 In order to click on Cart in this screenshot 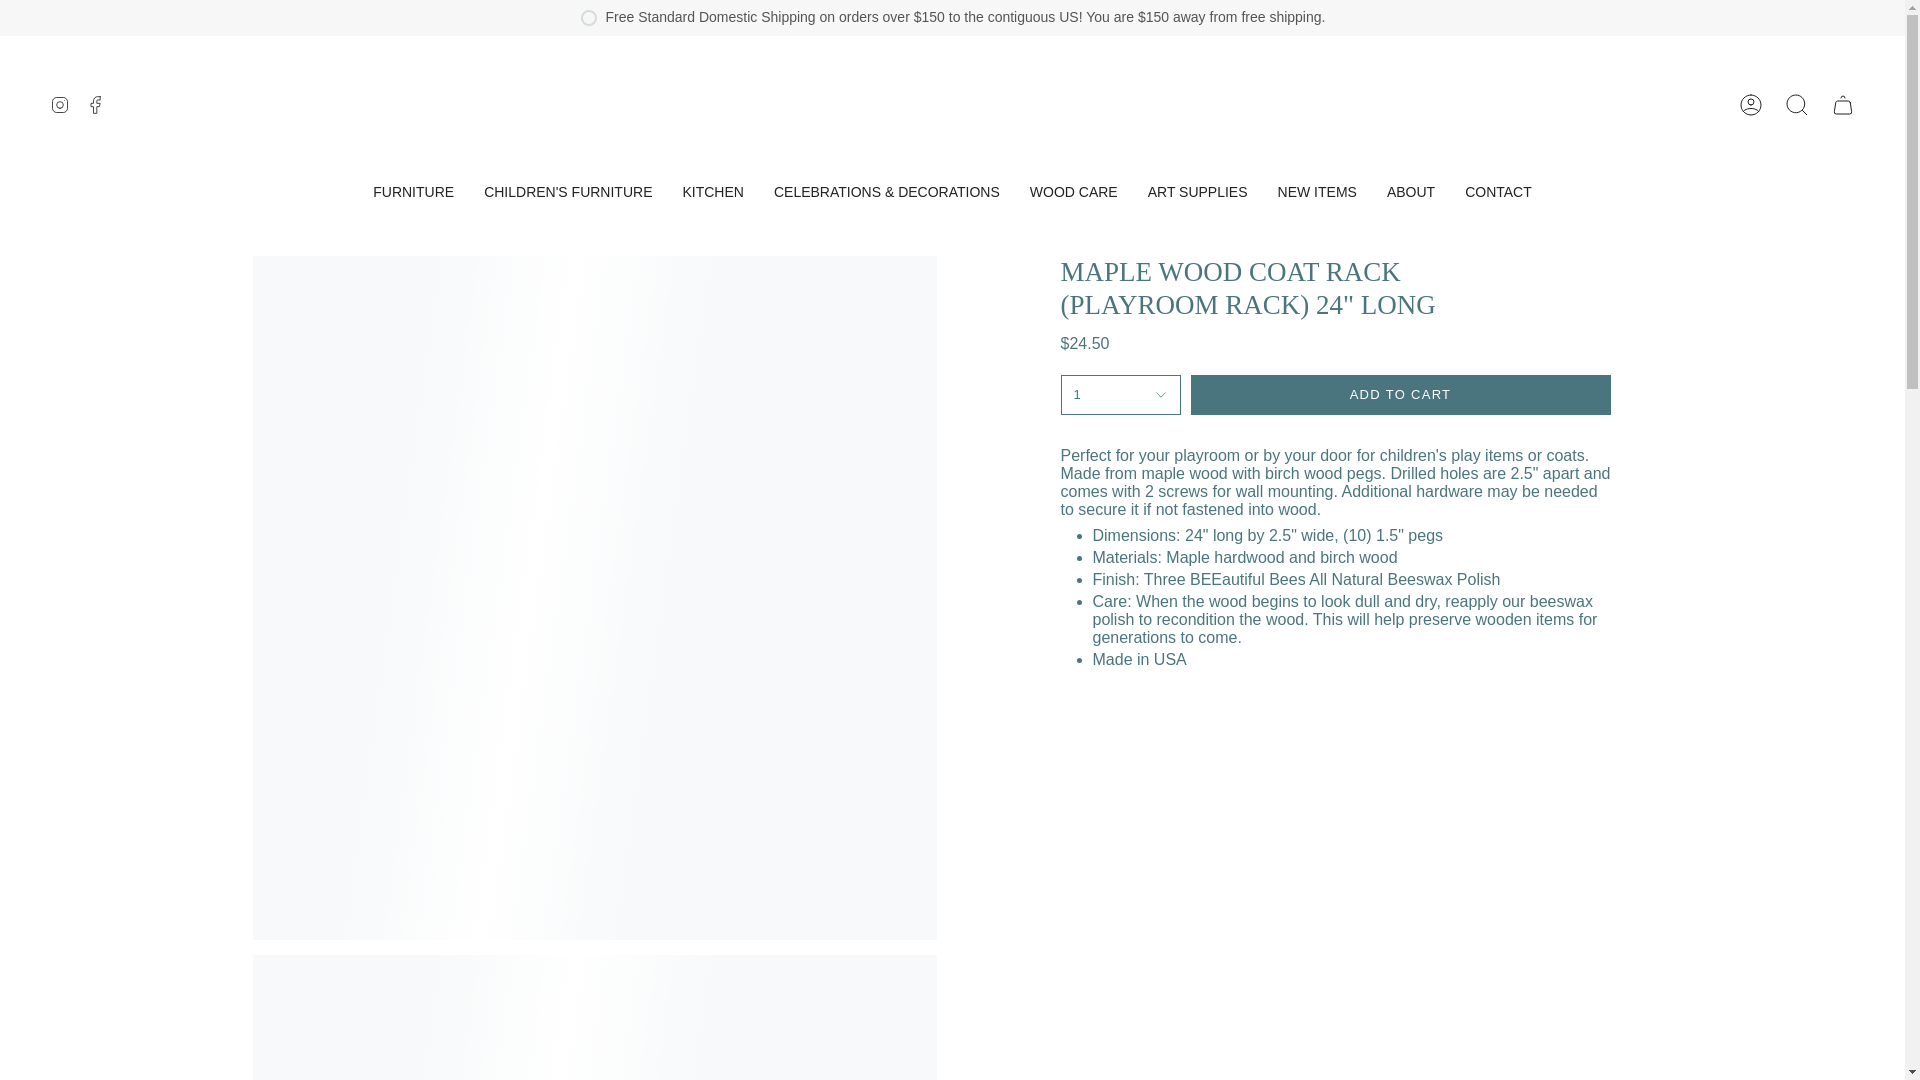, I will do `click(1843, 104)`.